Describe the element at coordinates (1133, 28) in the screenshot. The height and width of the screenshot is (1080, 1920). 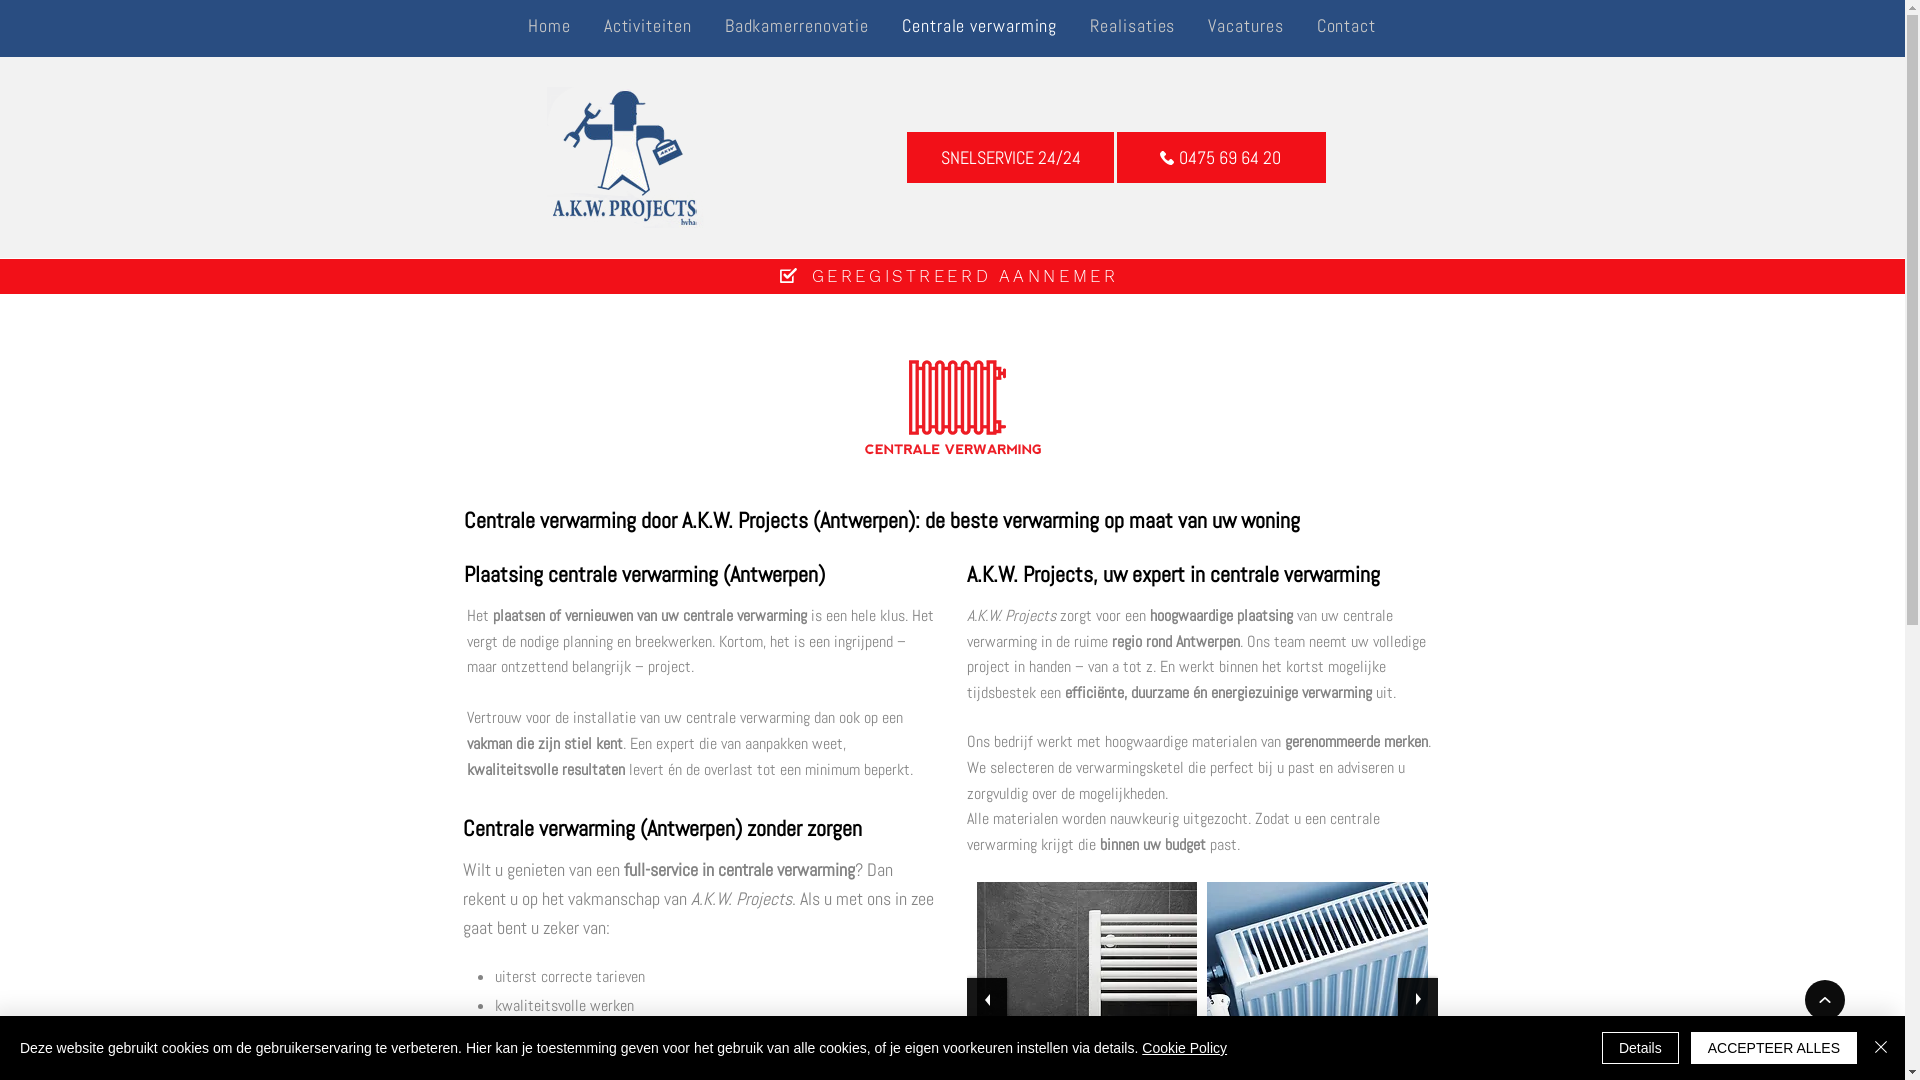
I see `Realisaties` at that location.